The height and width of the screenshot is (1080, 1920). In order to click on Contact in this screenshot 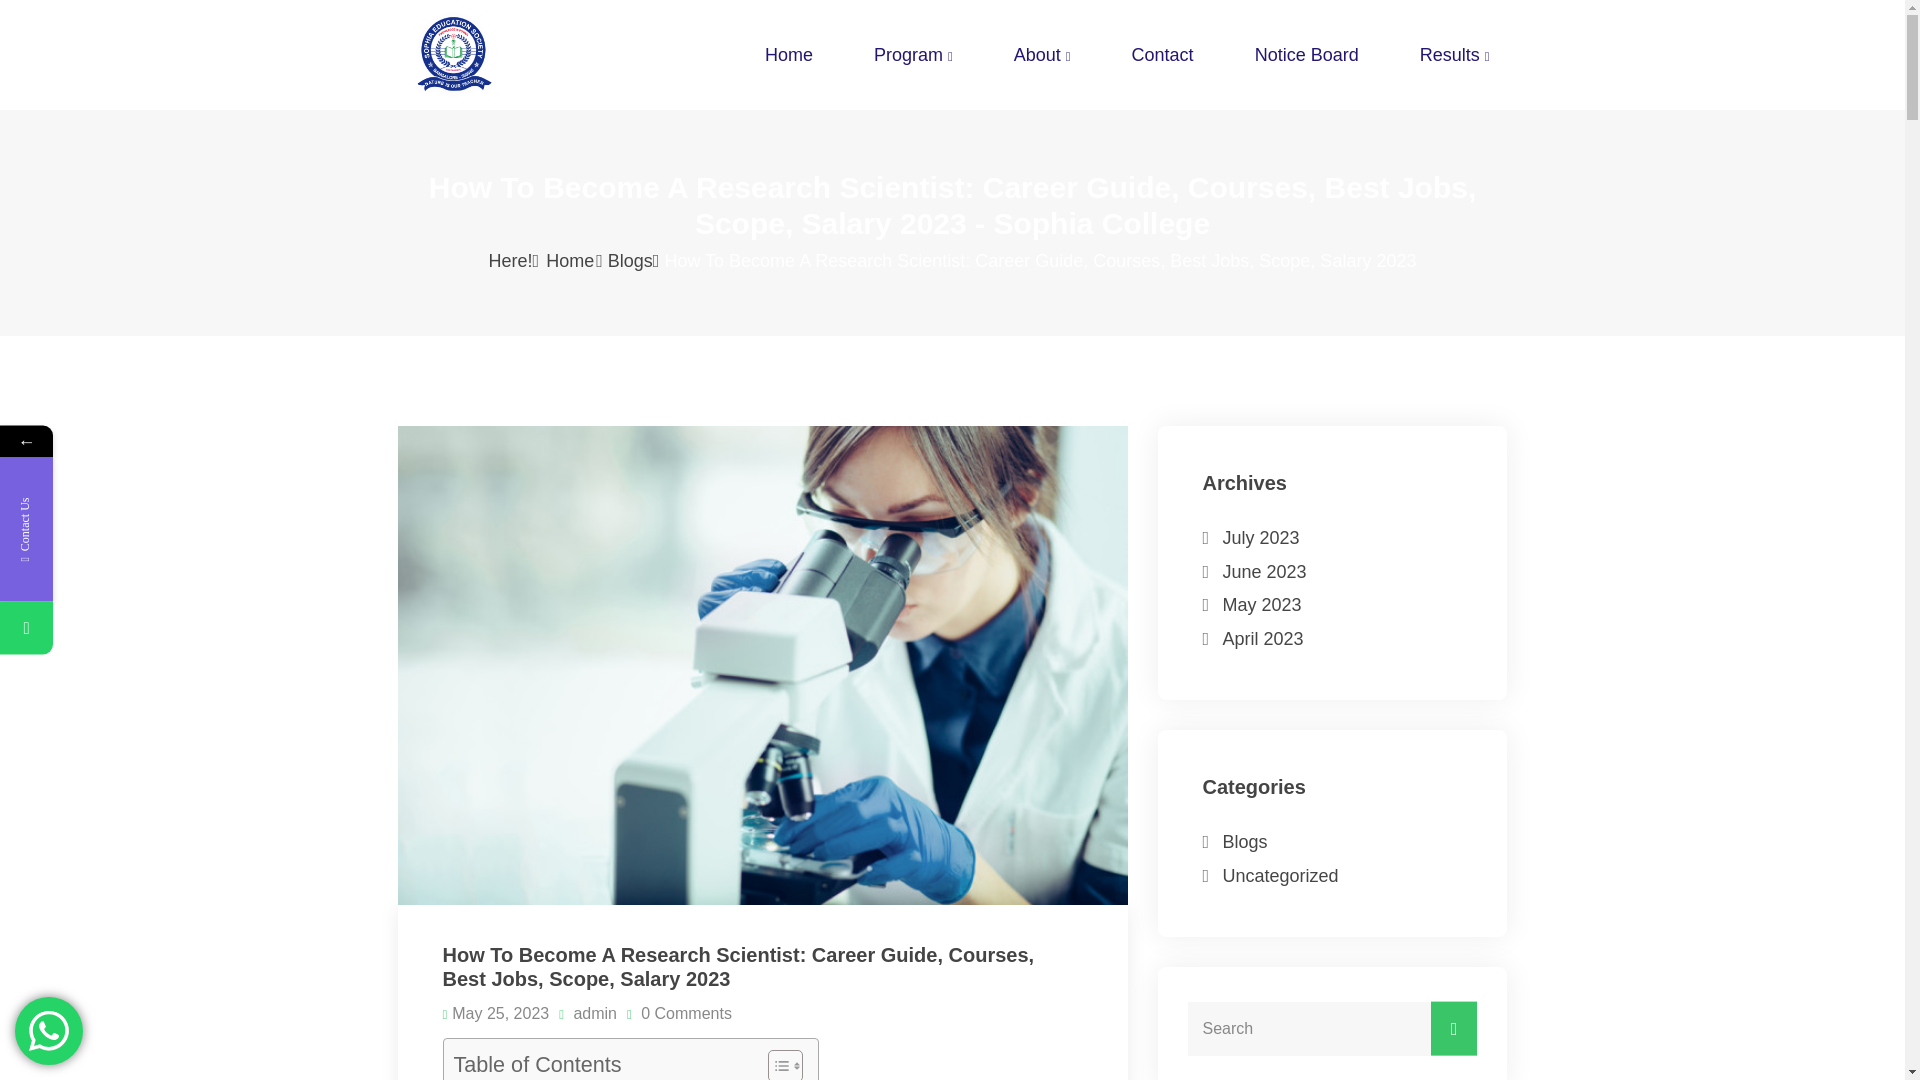, I will do `click(1162, 54)`.